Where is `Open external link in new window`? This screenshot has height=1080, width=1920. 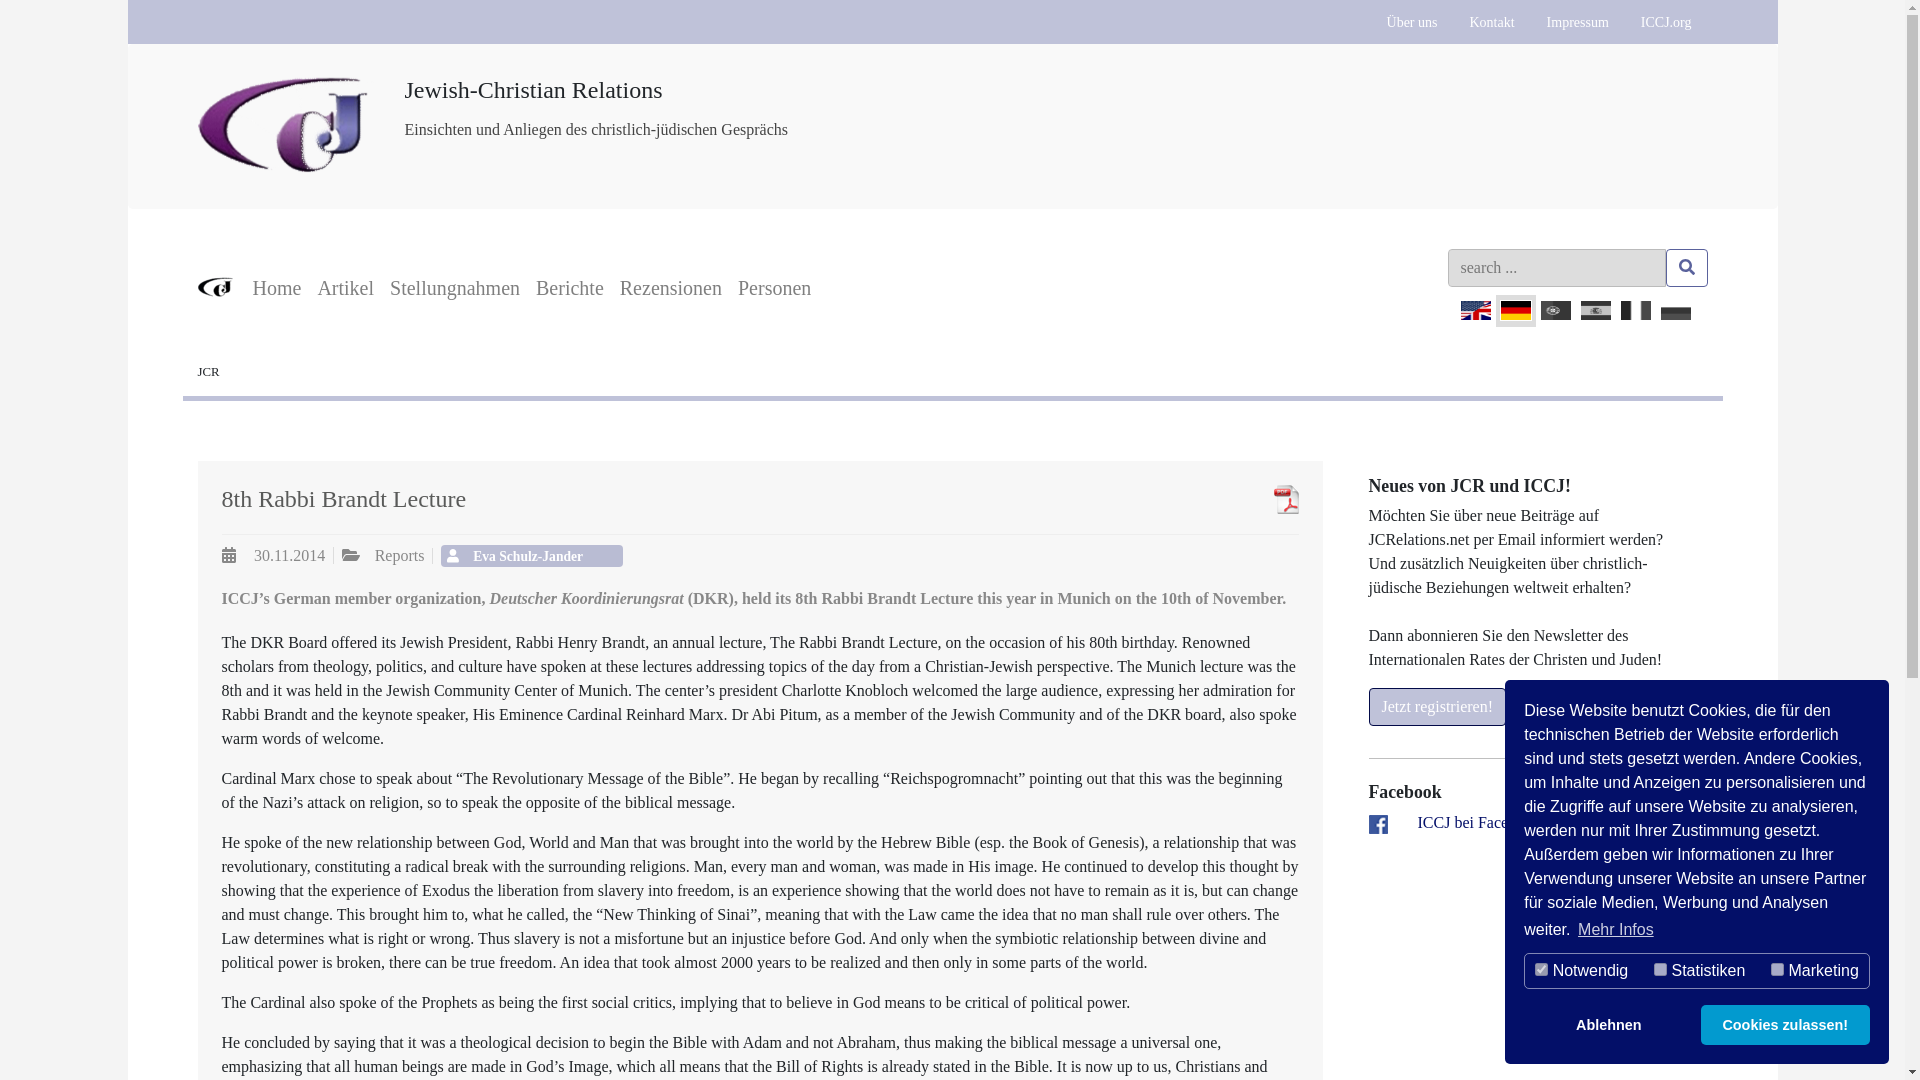
Open external link in new window is located at coordinates (1480, 822).